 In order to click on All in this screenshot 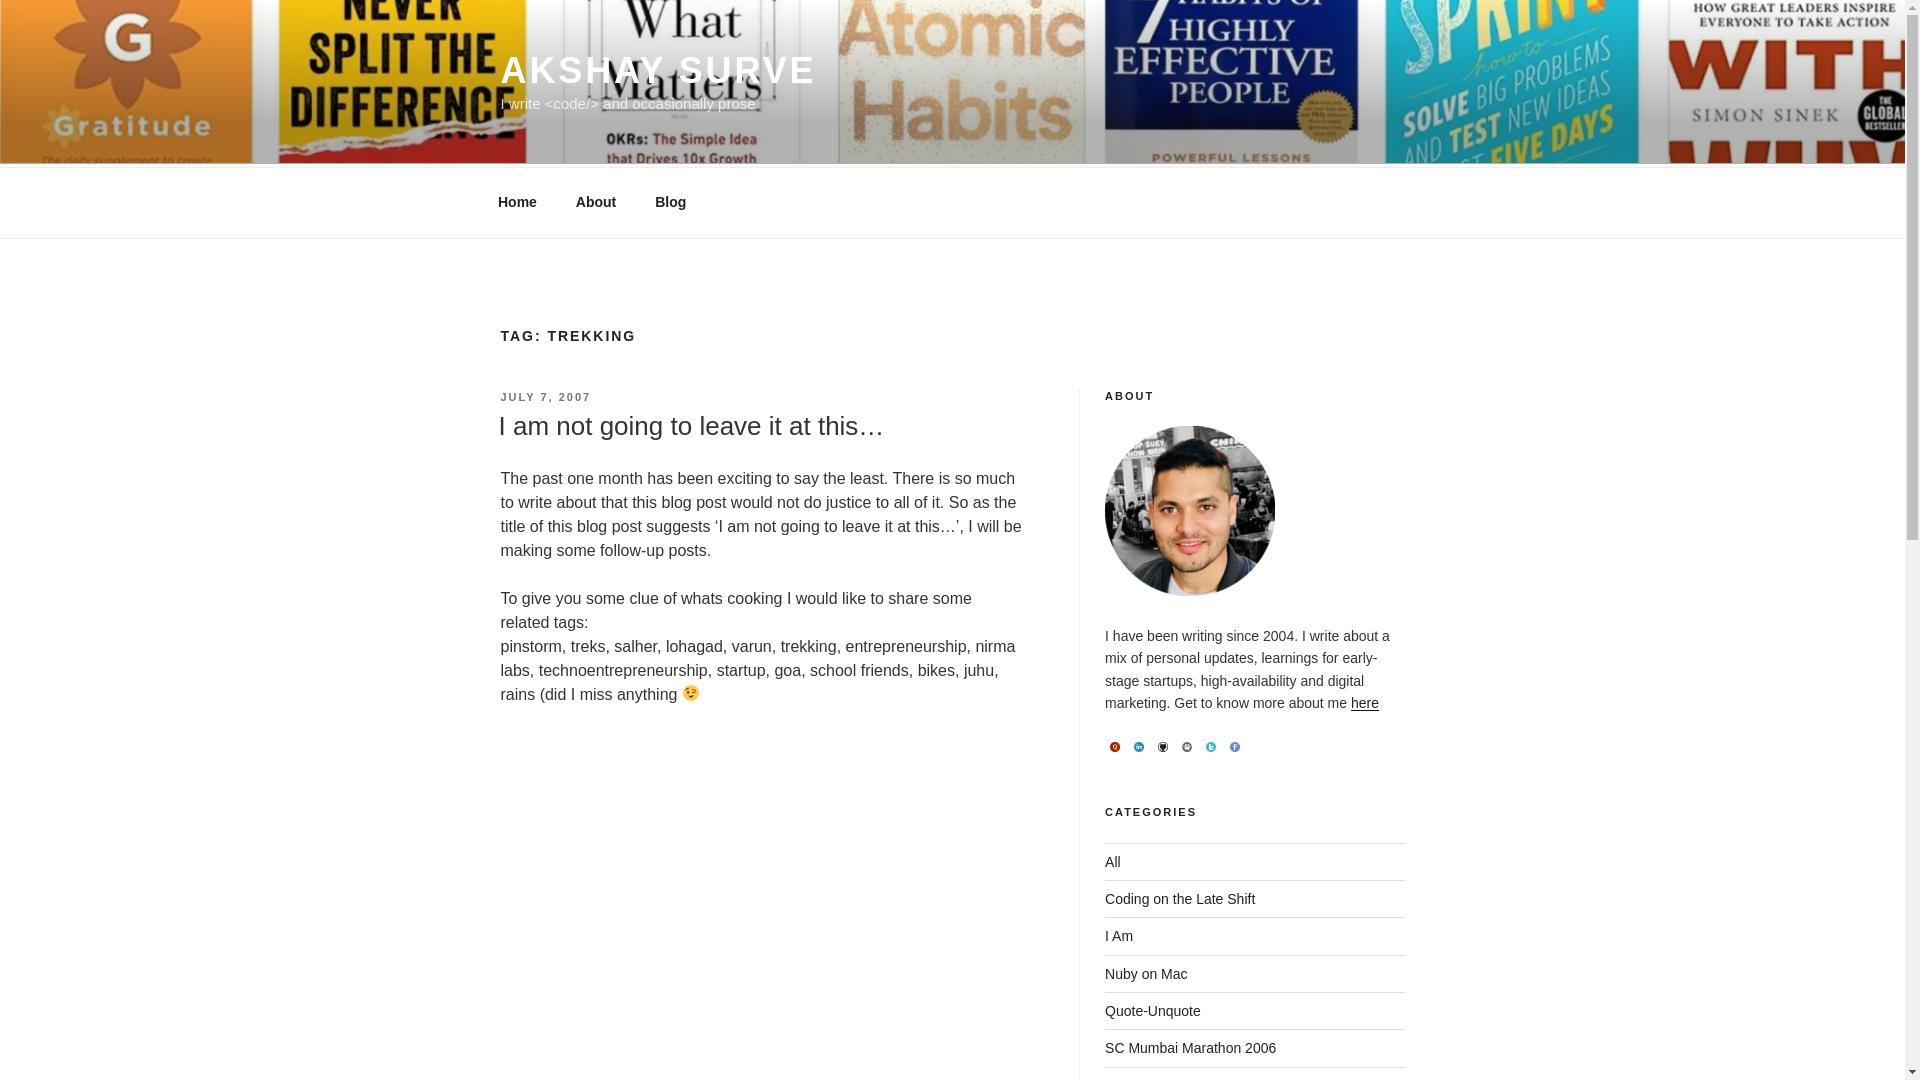, I will do `click(1113, 862)`.